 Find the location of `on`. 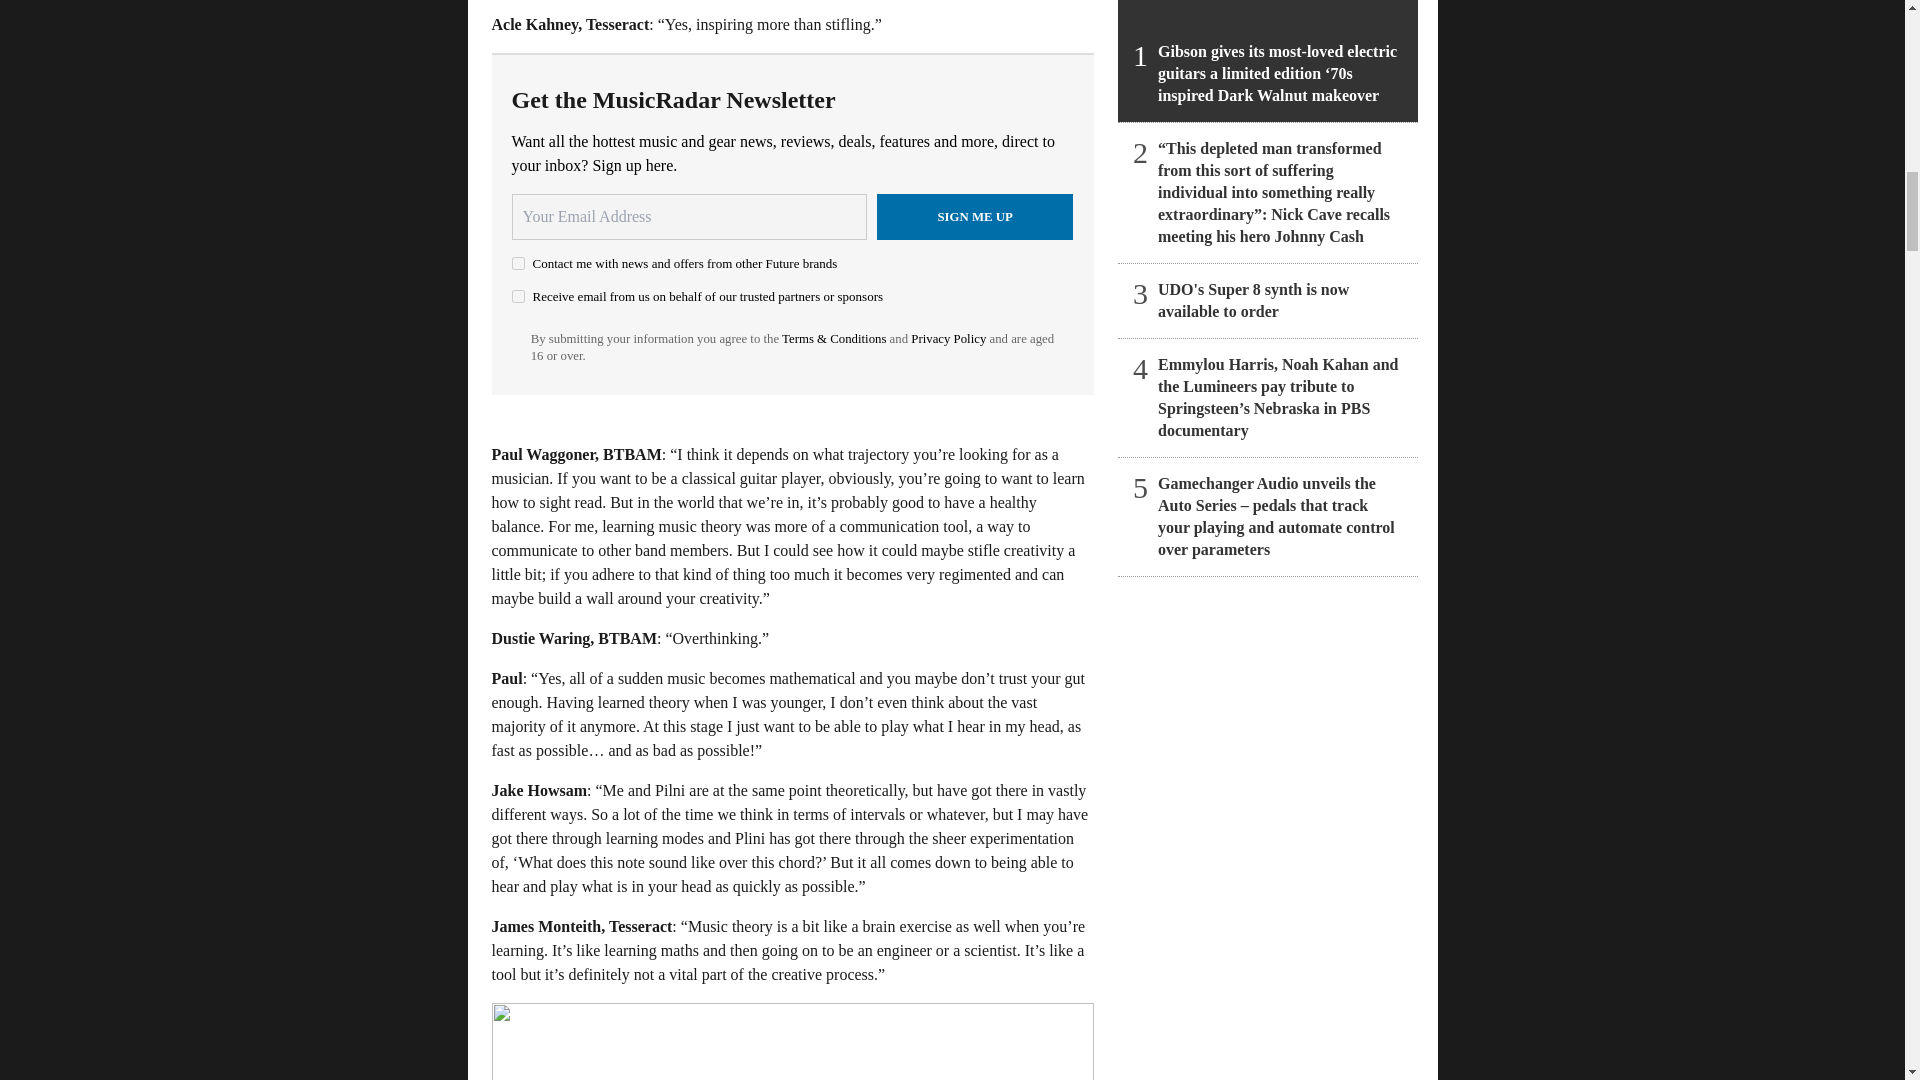

on is located at coordinates (518, 296).